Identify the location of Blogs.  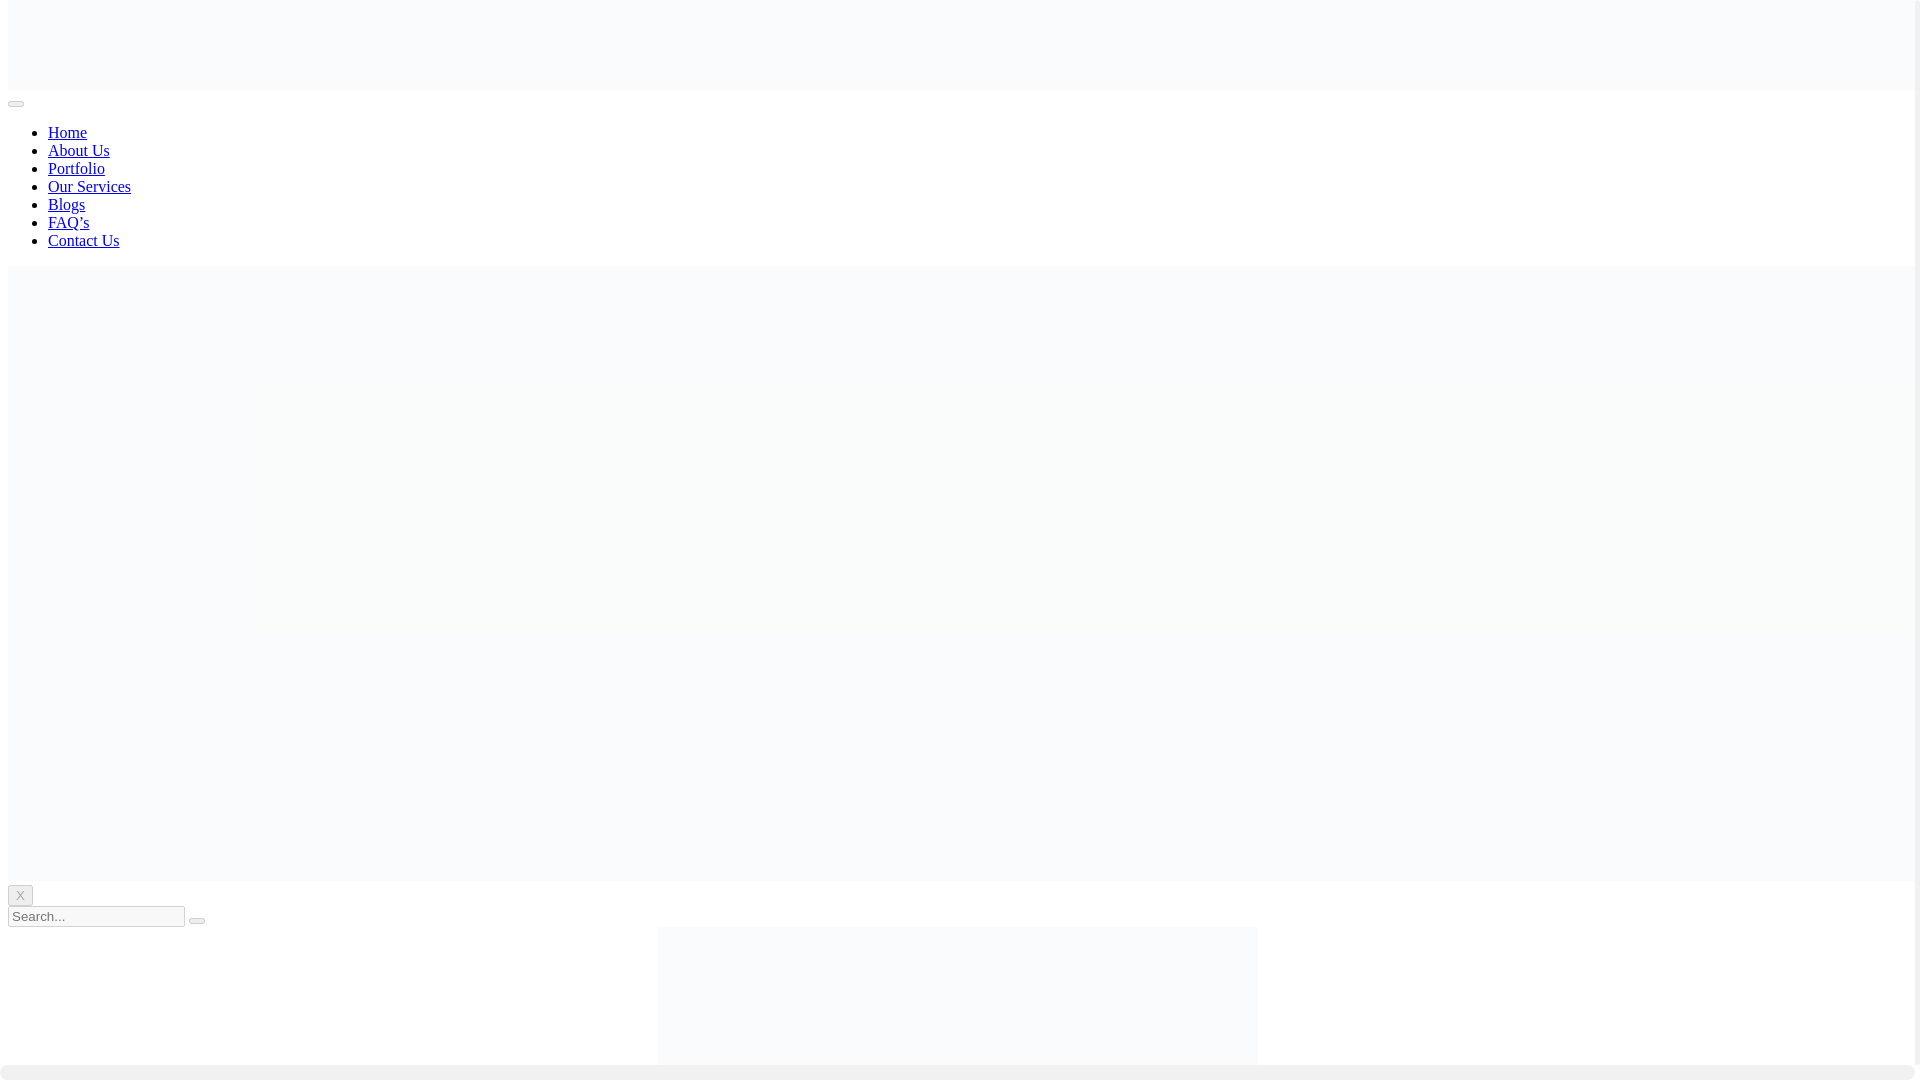
(66, 204).